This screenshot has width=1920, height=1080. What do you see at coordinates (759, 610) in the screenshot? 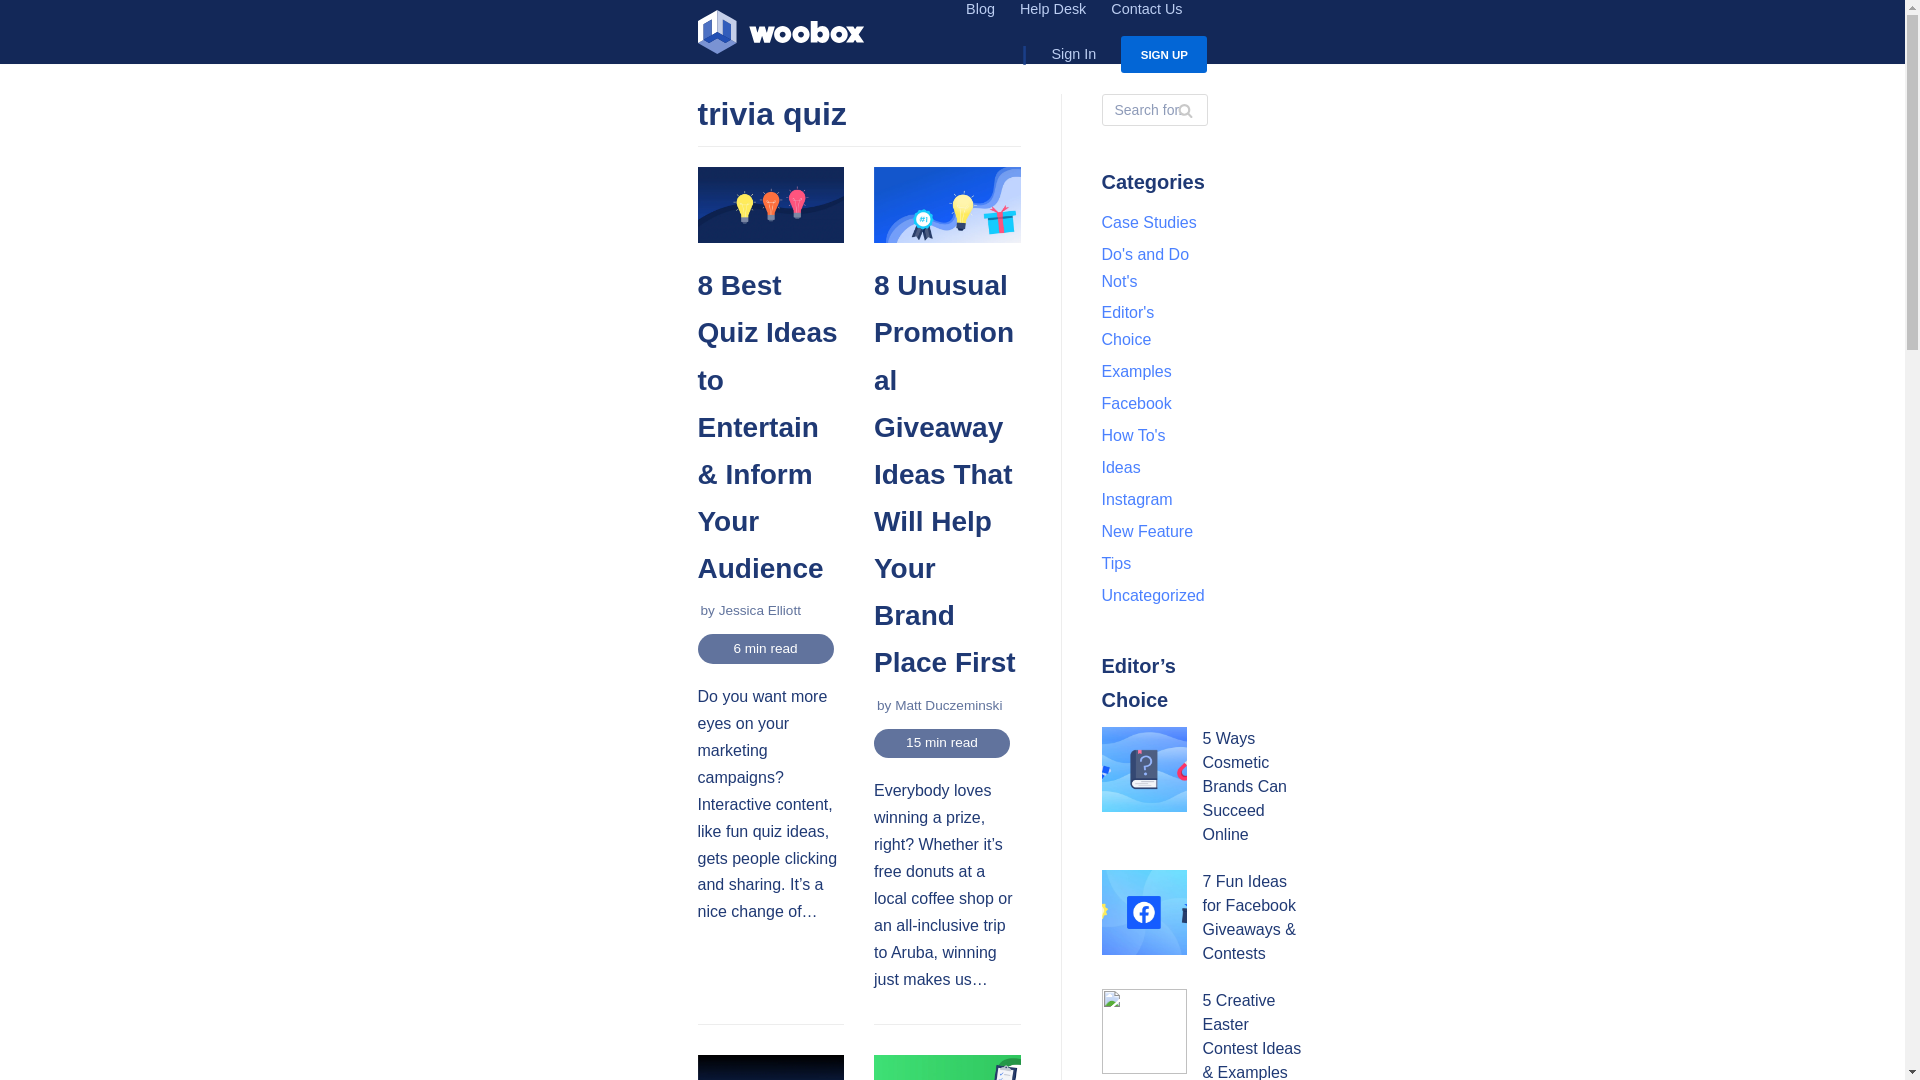
I see `Matt Duczeminski` at bounding box center [759, 610].